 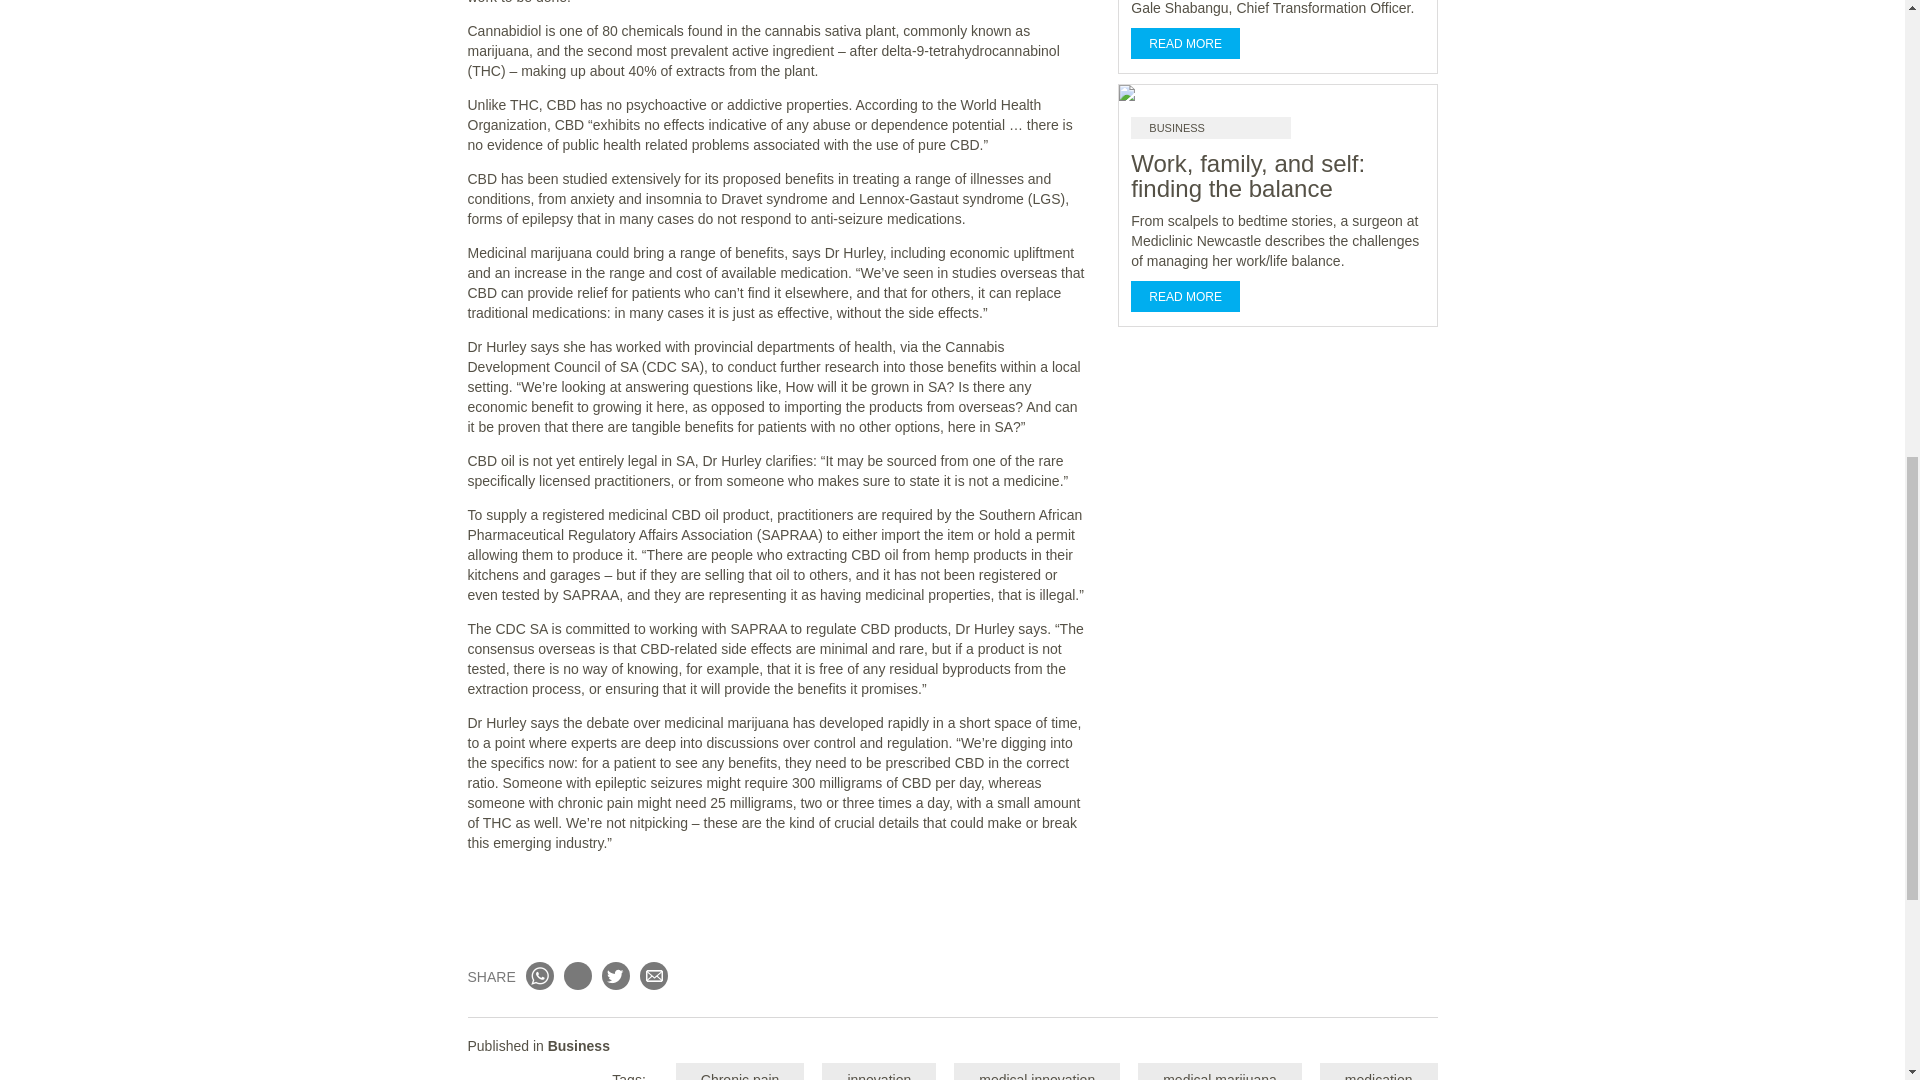 I want to click on Chronic pain, so click(x=740, y=1071).